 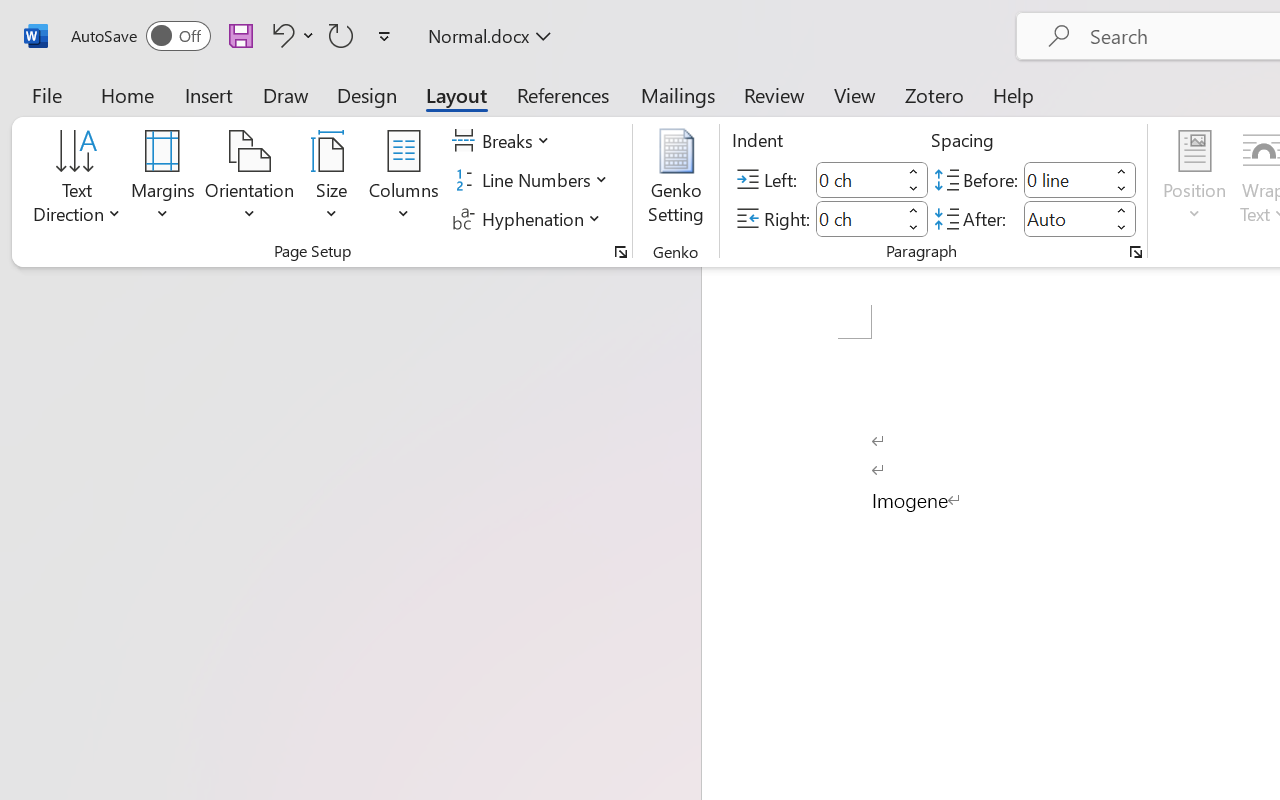 What do you see at coordinates (504, 141) in the screenshot?
I see `Breaks` at bounding box center [504, 141].